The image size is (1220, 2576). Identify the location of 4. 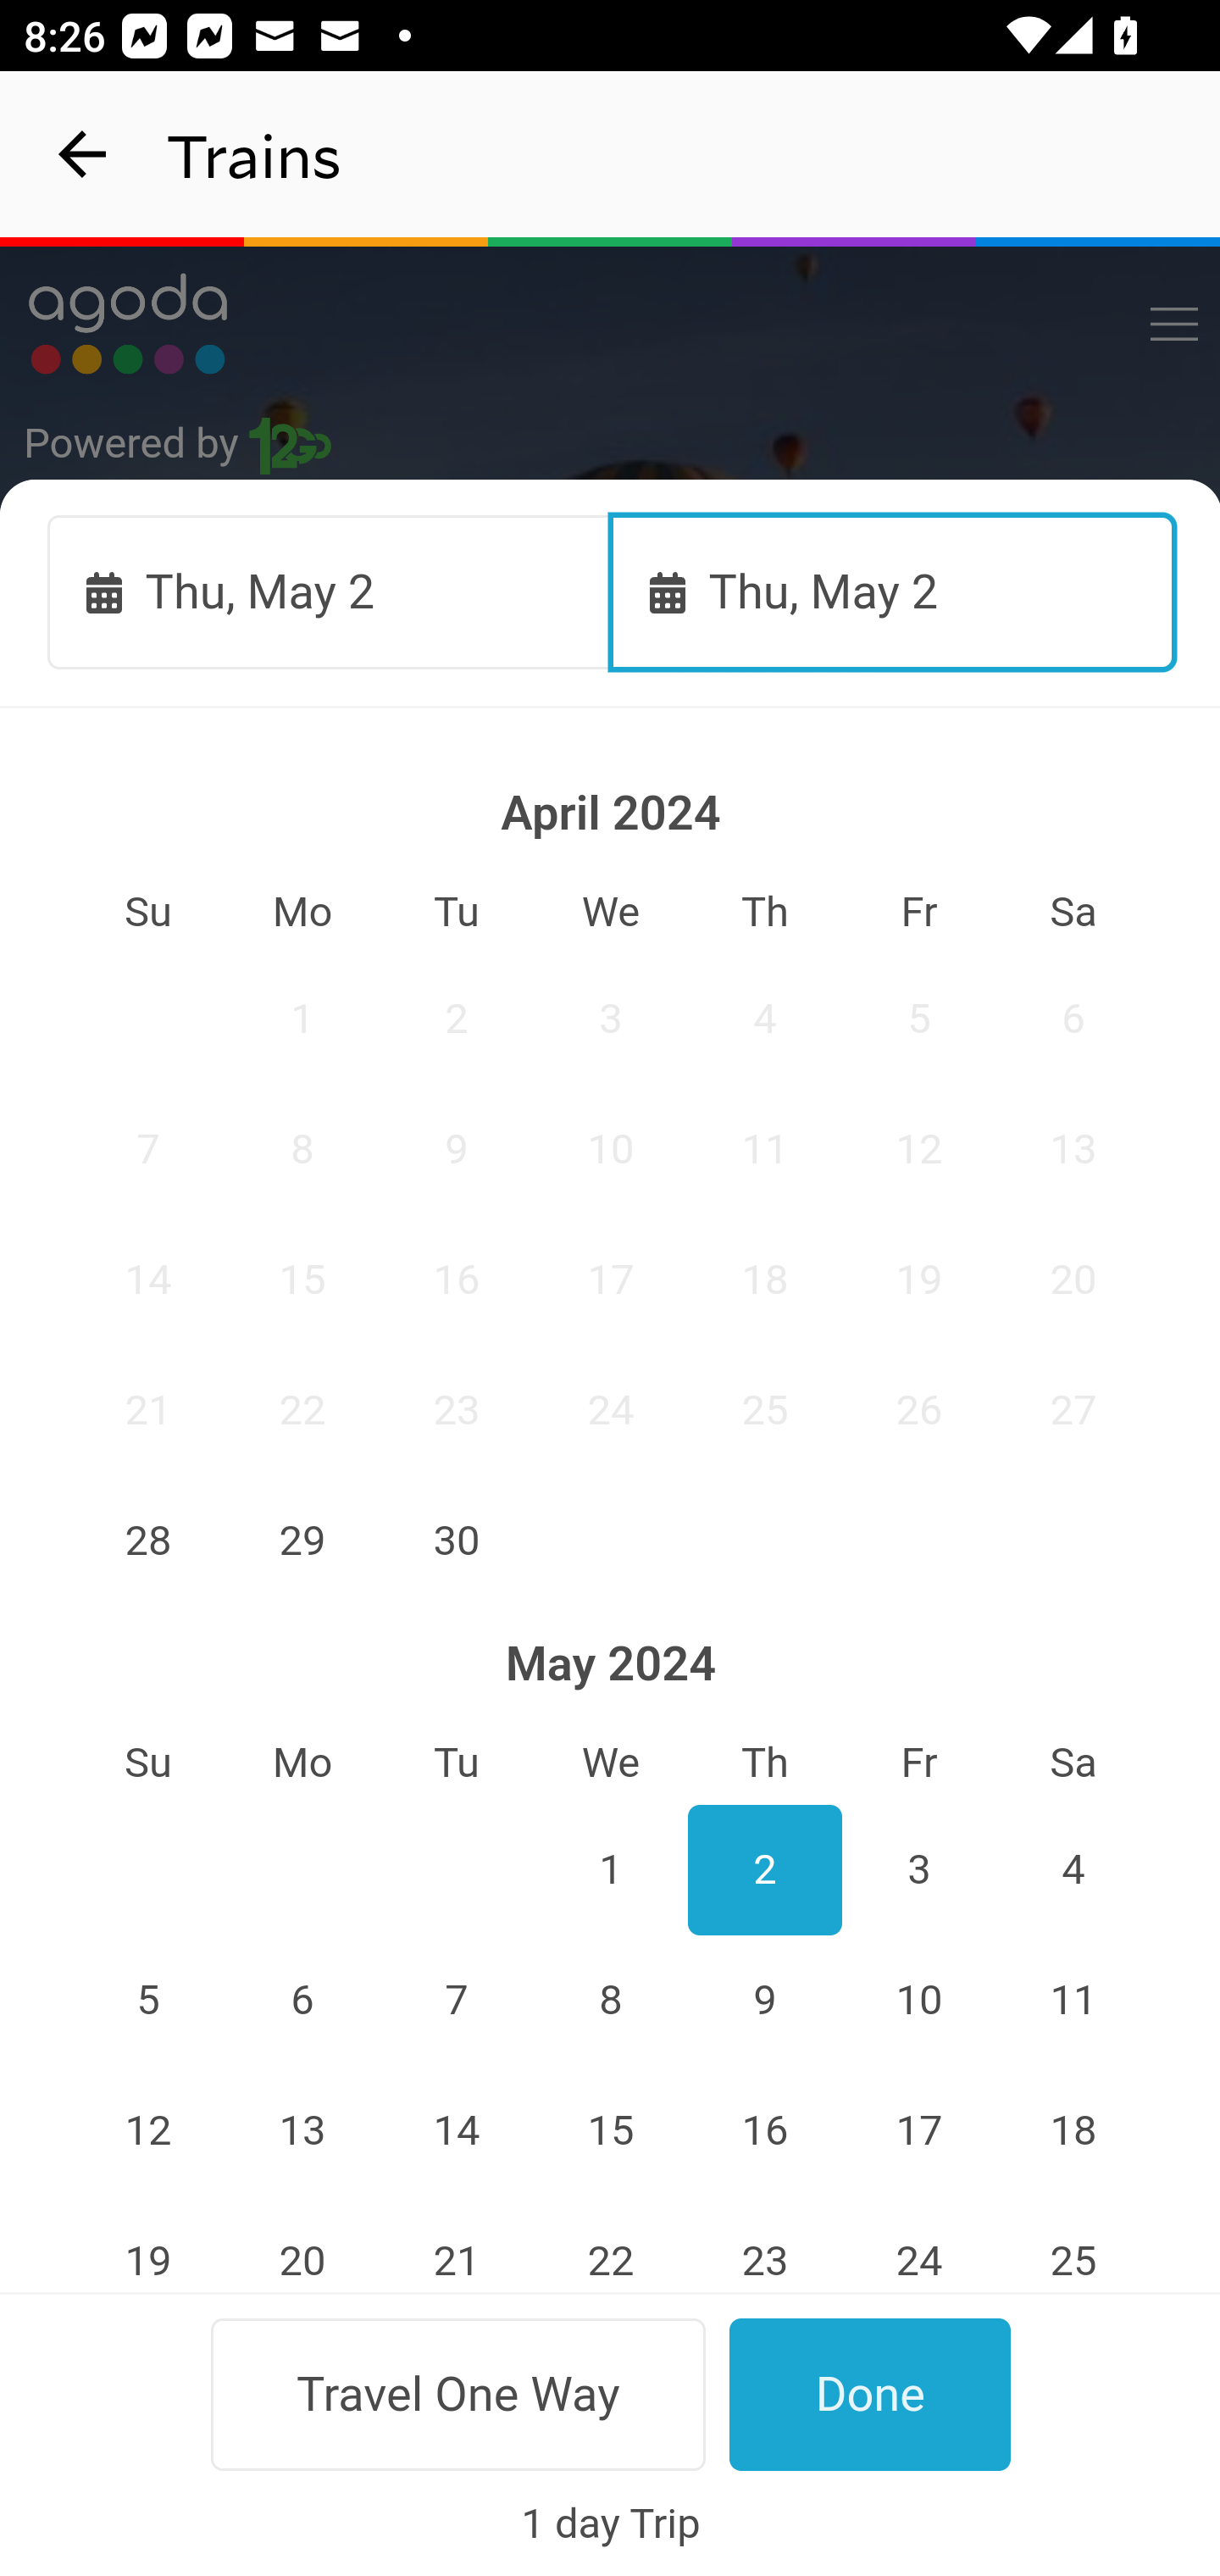
(764, 1019).